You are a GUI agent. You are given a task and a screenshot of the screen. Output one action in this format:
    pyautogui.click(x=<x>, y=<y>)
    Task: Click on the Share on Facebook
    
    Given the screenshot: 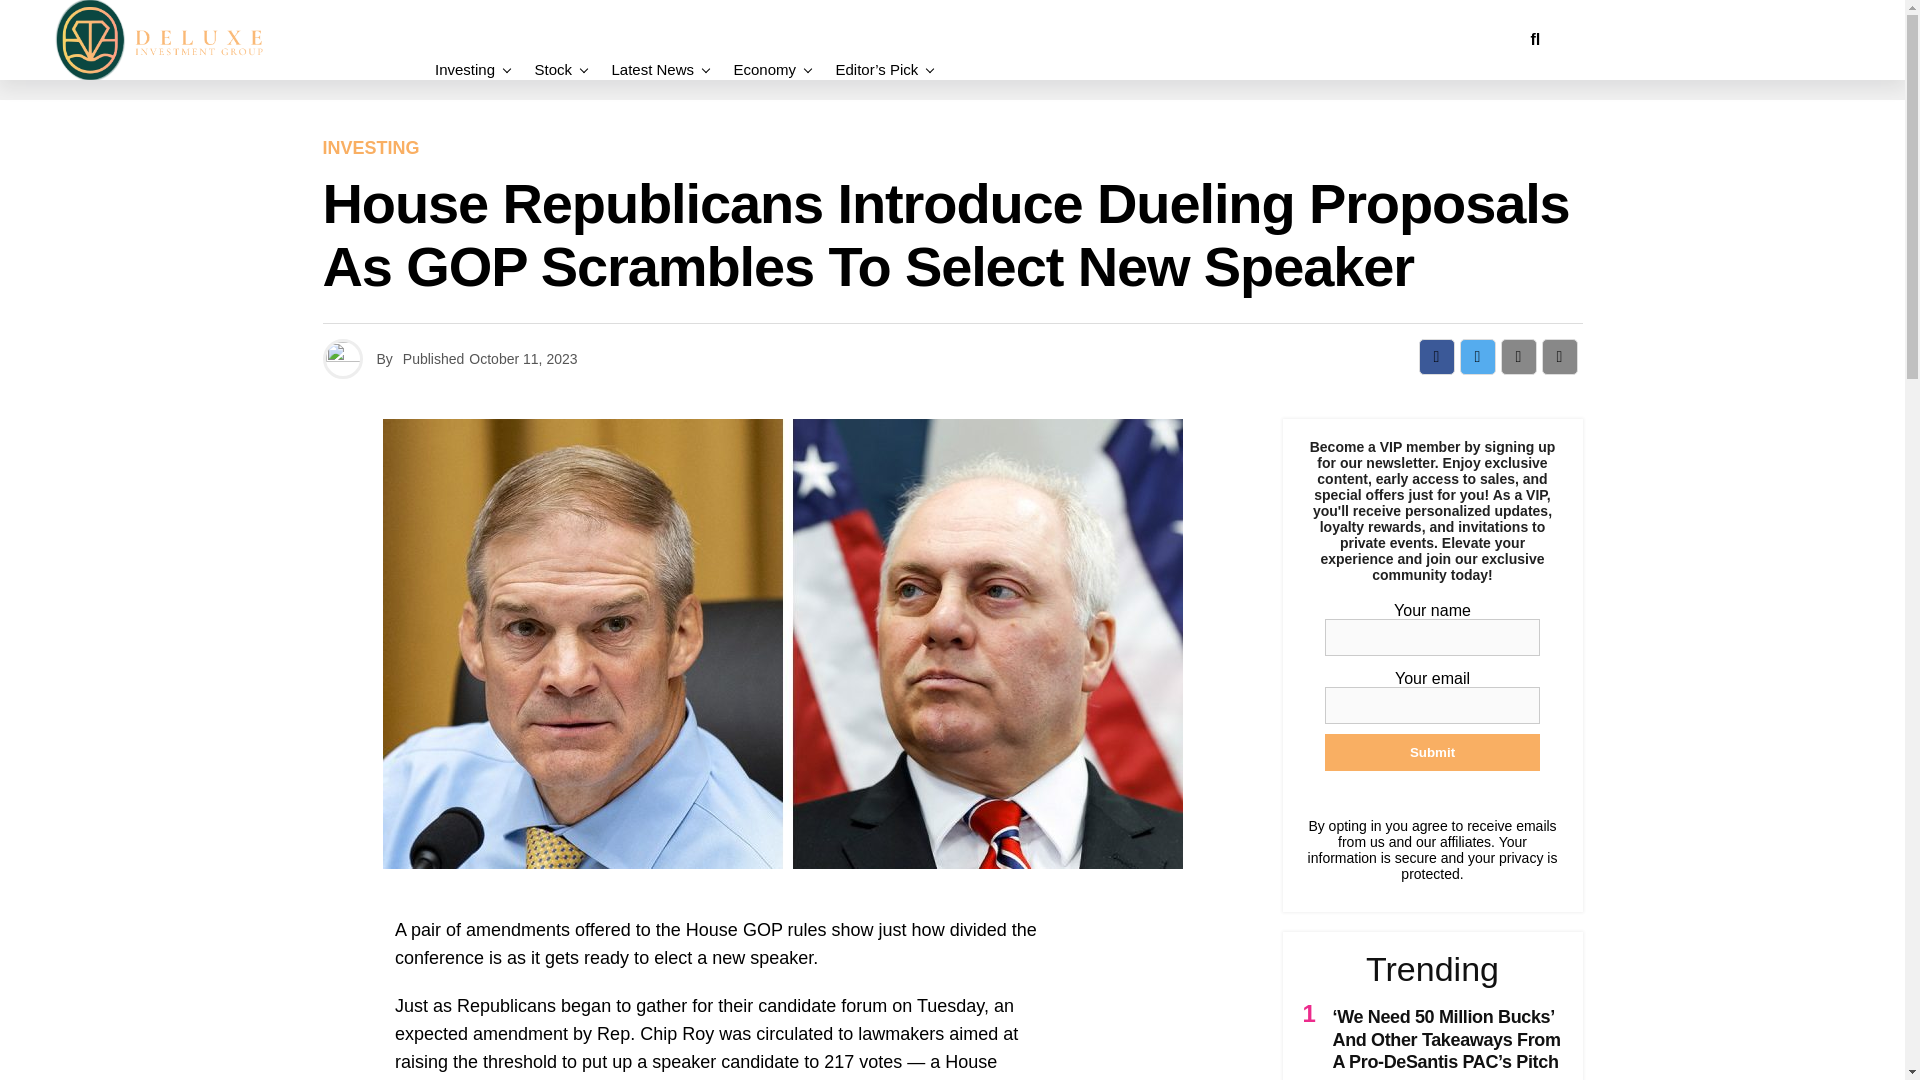 What is the action you would take?
    pyautogui.click(x=1436, y=356)
    